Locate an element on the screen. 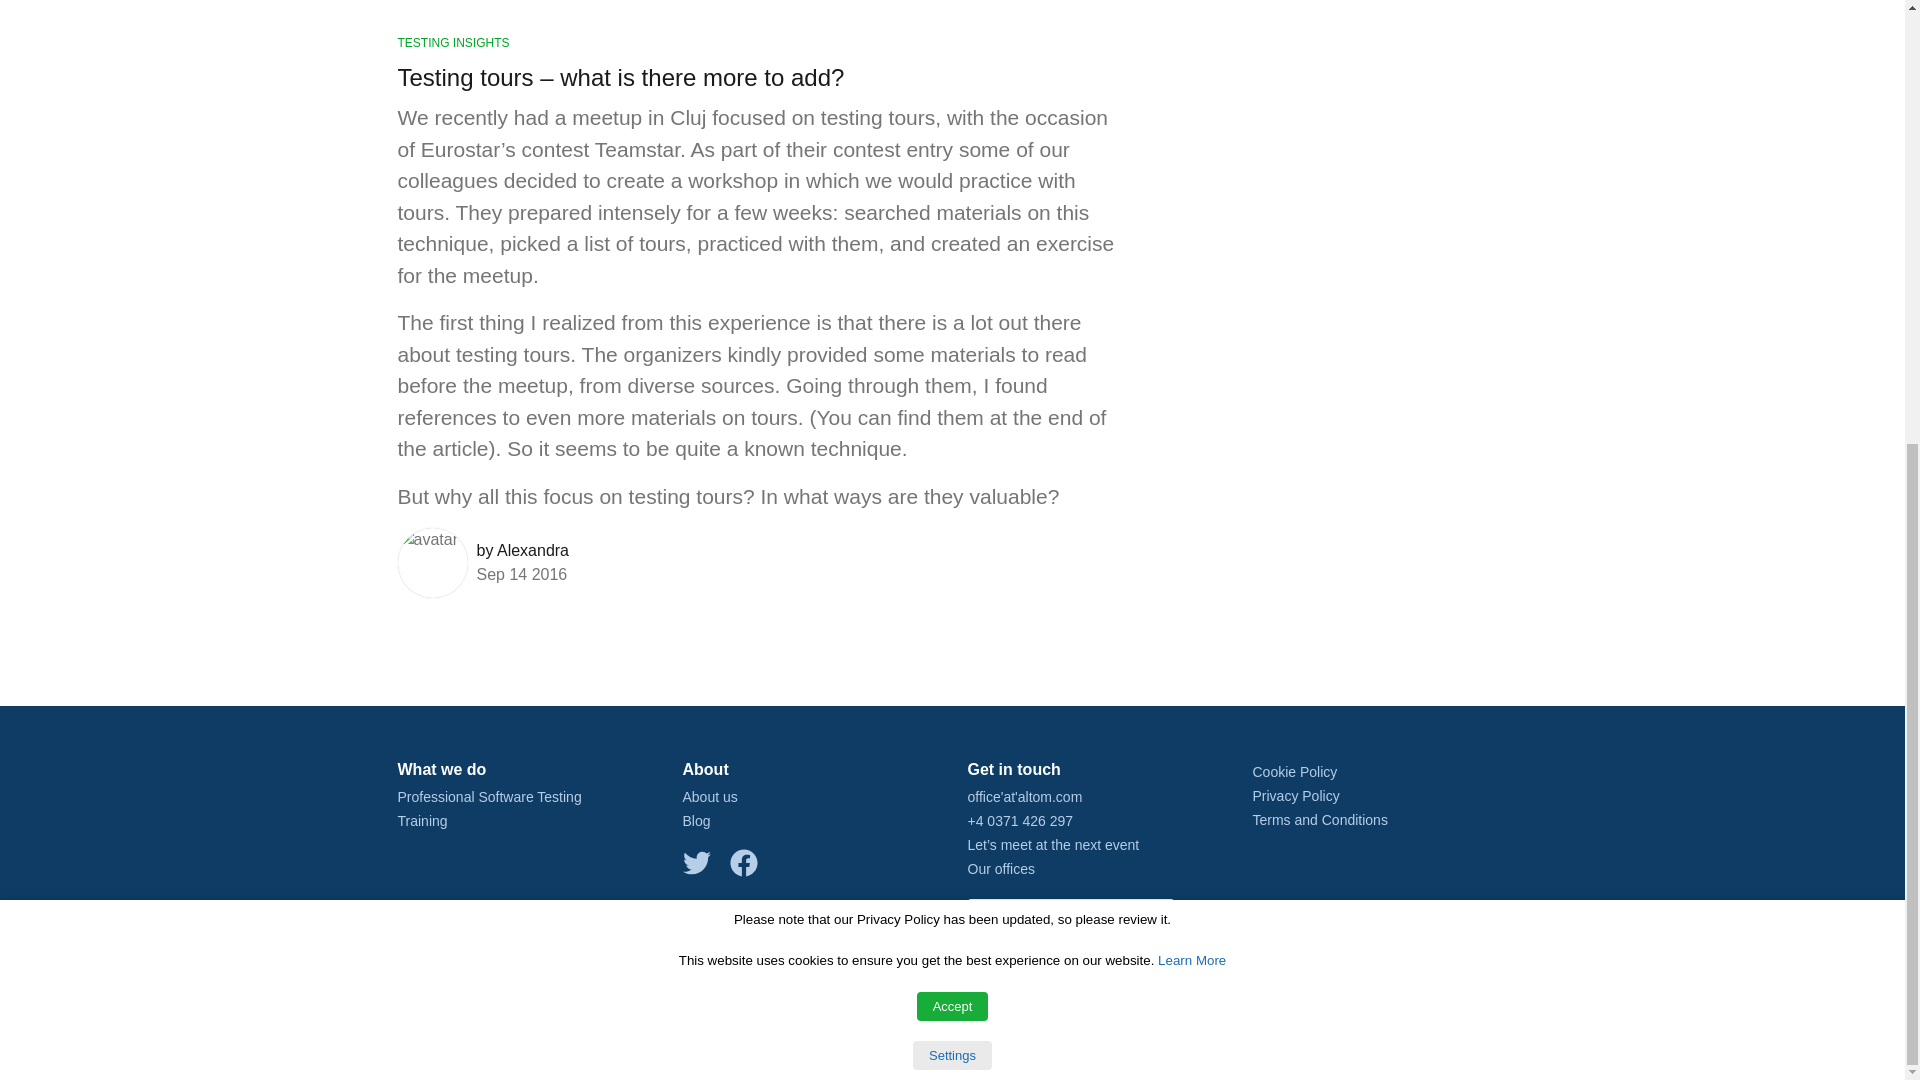 The image size is (1920, 1080). office'at'altom.com is located at coordinates (1024, 796).